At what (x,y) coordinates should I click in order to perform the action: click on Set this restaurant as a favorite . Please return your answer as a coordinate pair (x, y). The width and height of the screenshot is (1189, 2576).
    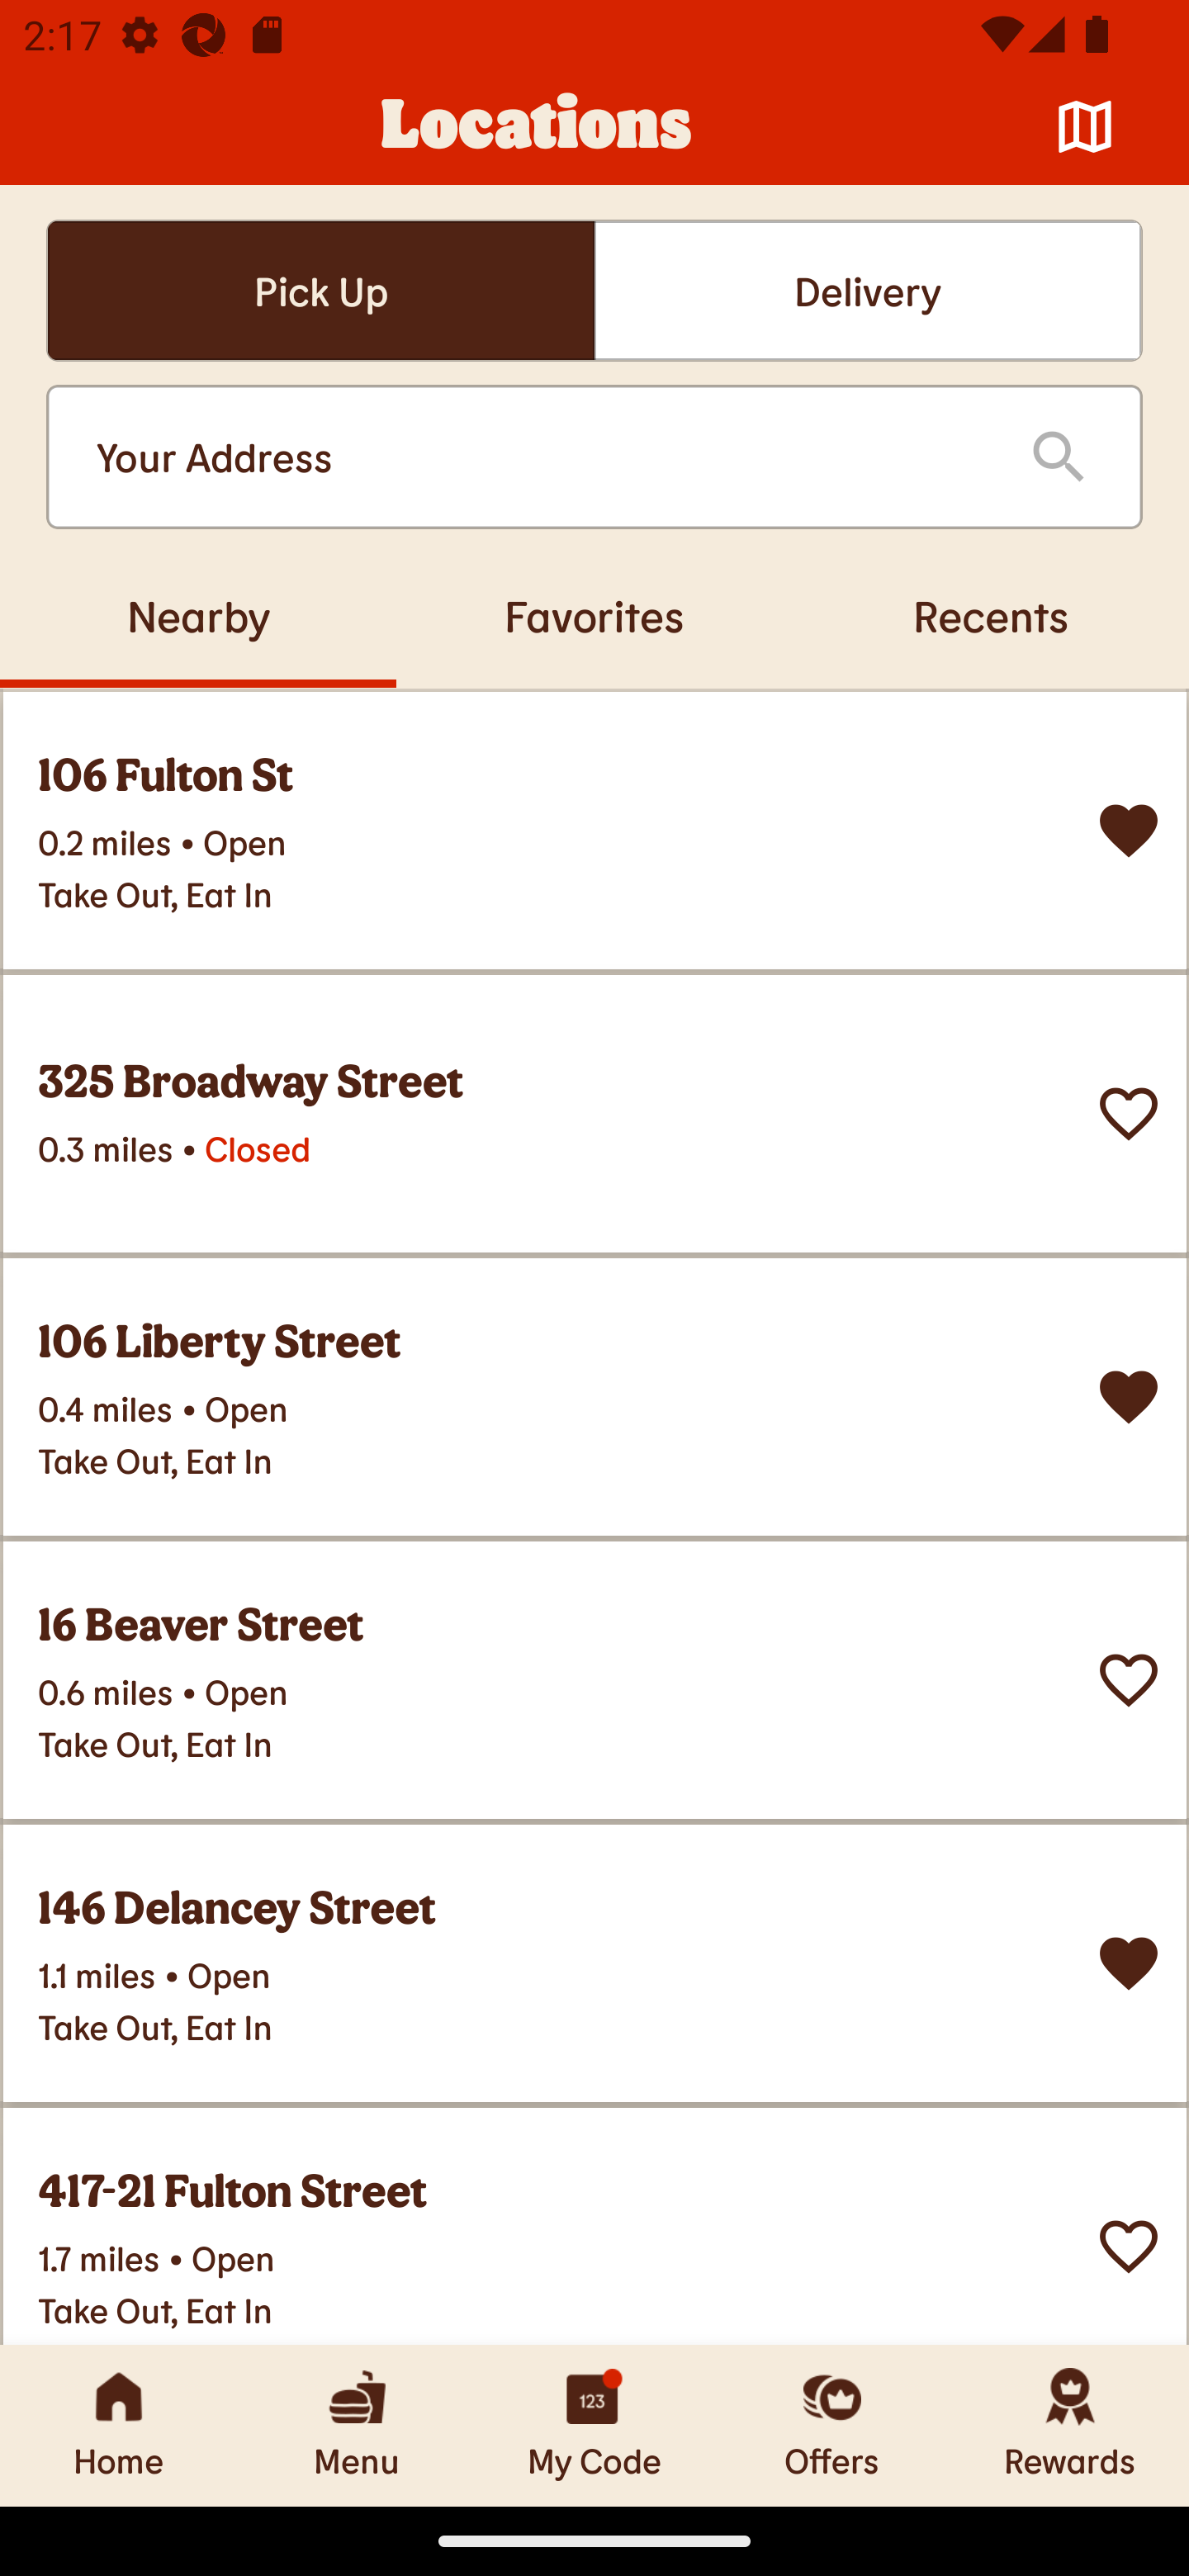
    Looking at the image, I should click on (1129, 1114).